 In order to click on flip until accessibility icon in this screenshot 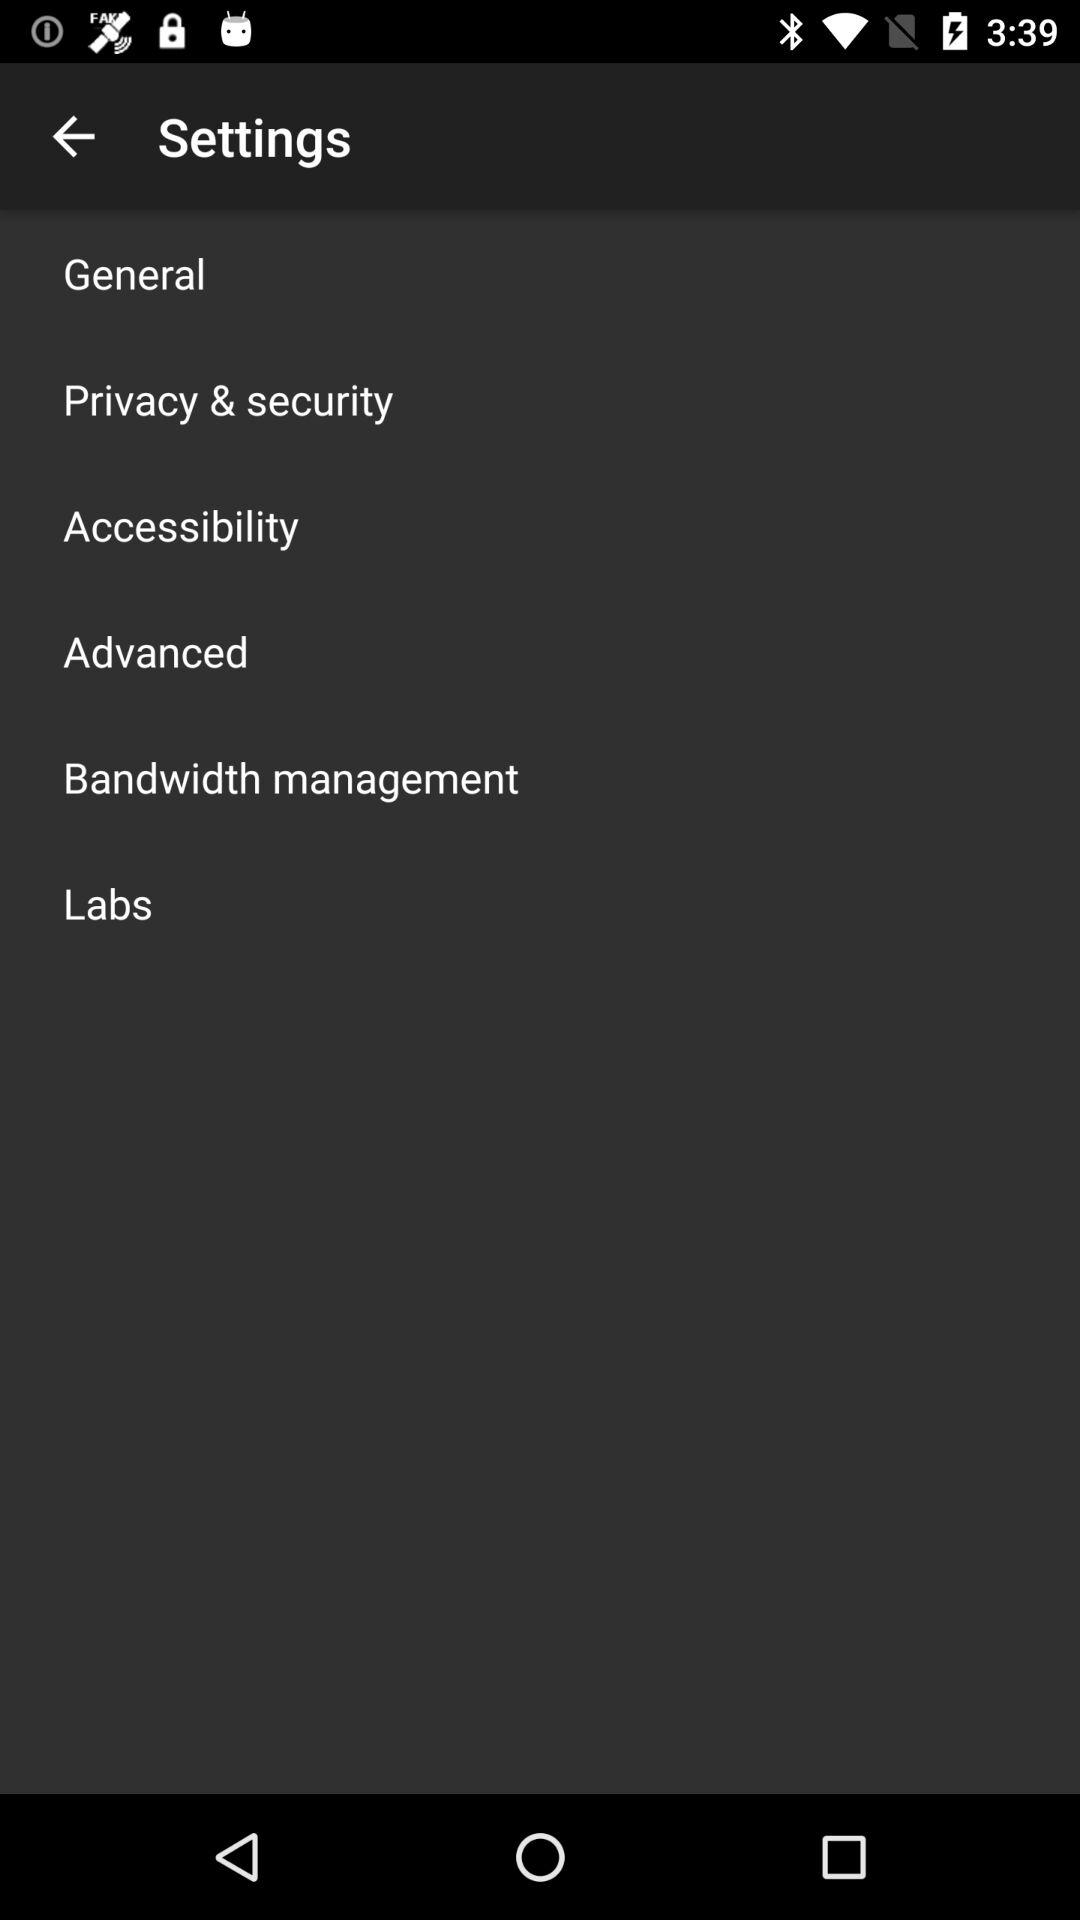, I will do `click(181, 524)`.